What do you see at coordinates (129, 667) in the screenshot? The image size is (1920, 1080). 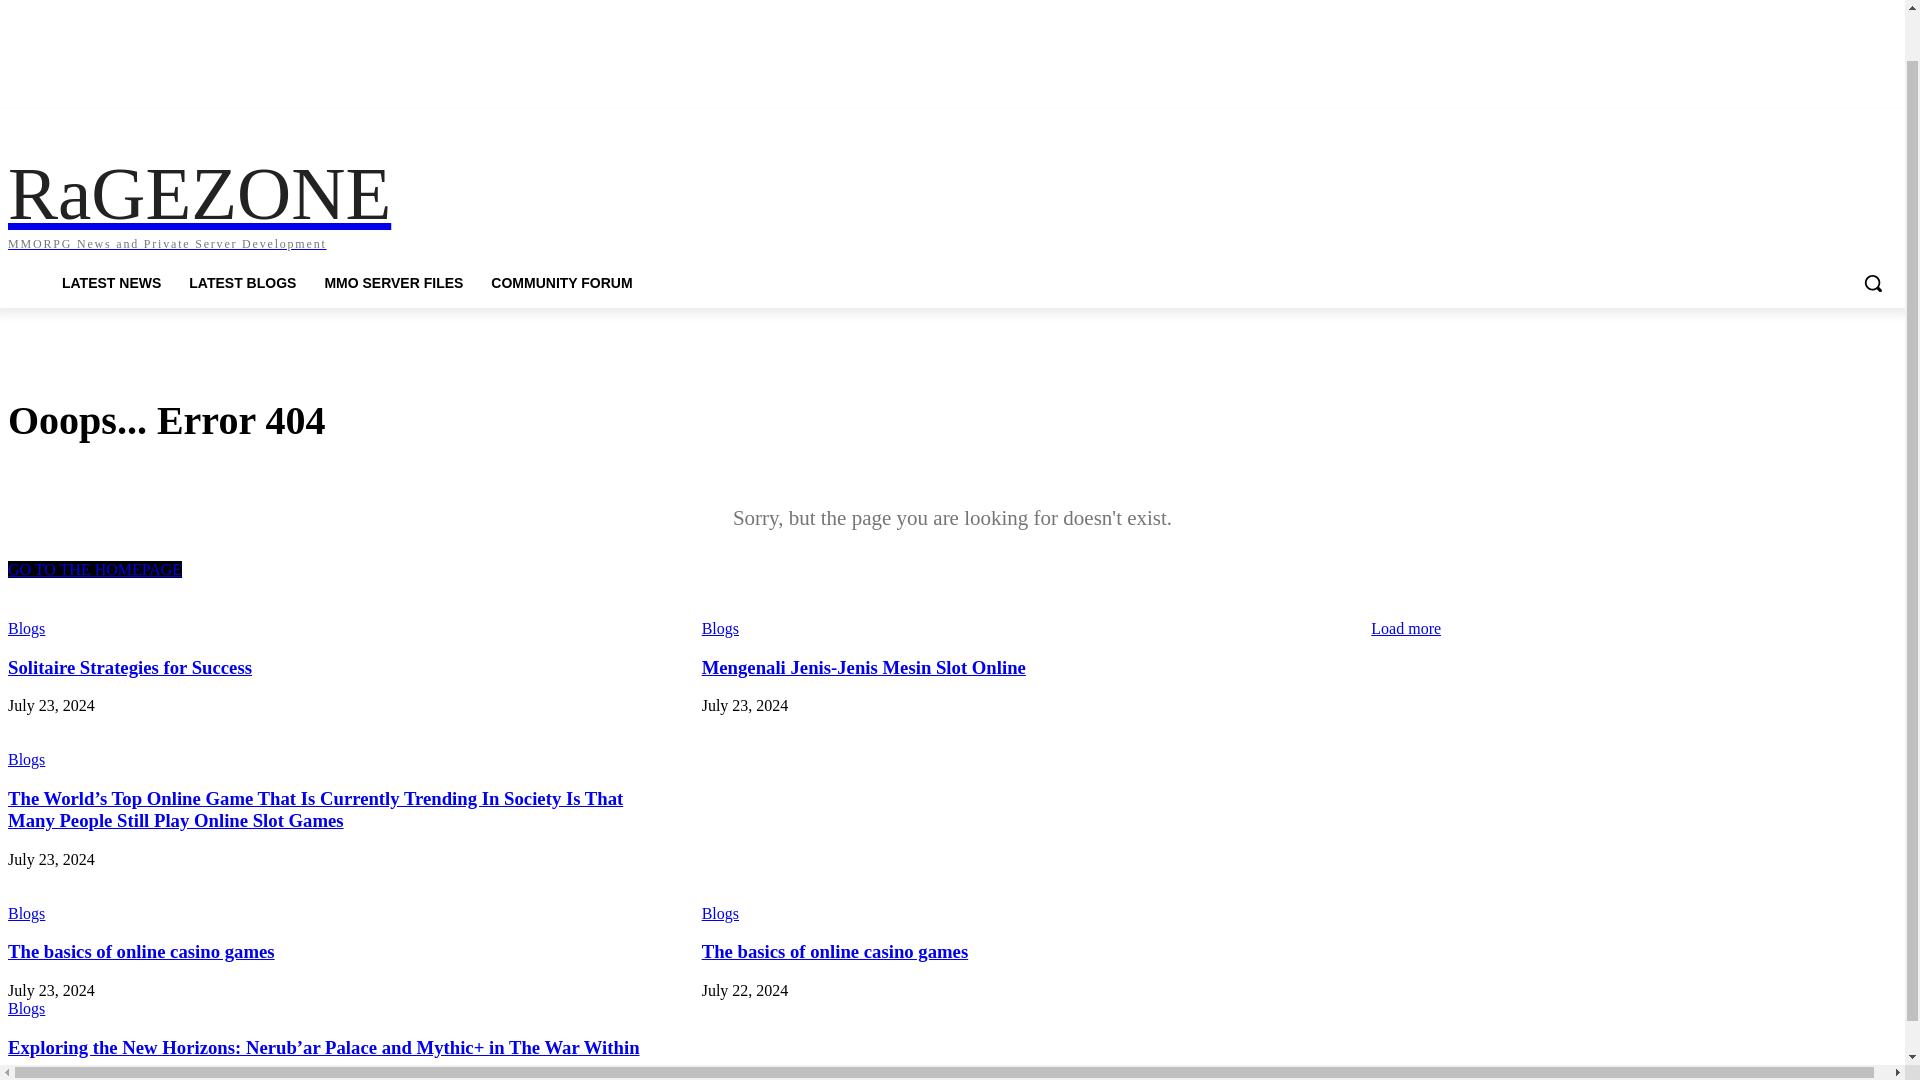 I see `LATEST BLOGS` at bounding box center [129, 667].